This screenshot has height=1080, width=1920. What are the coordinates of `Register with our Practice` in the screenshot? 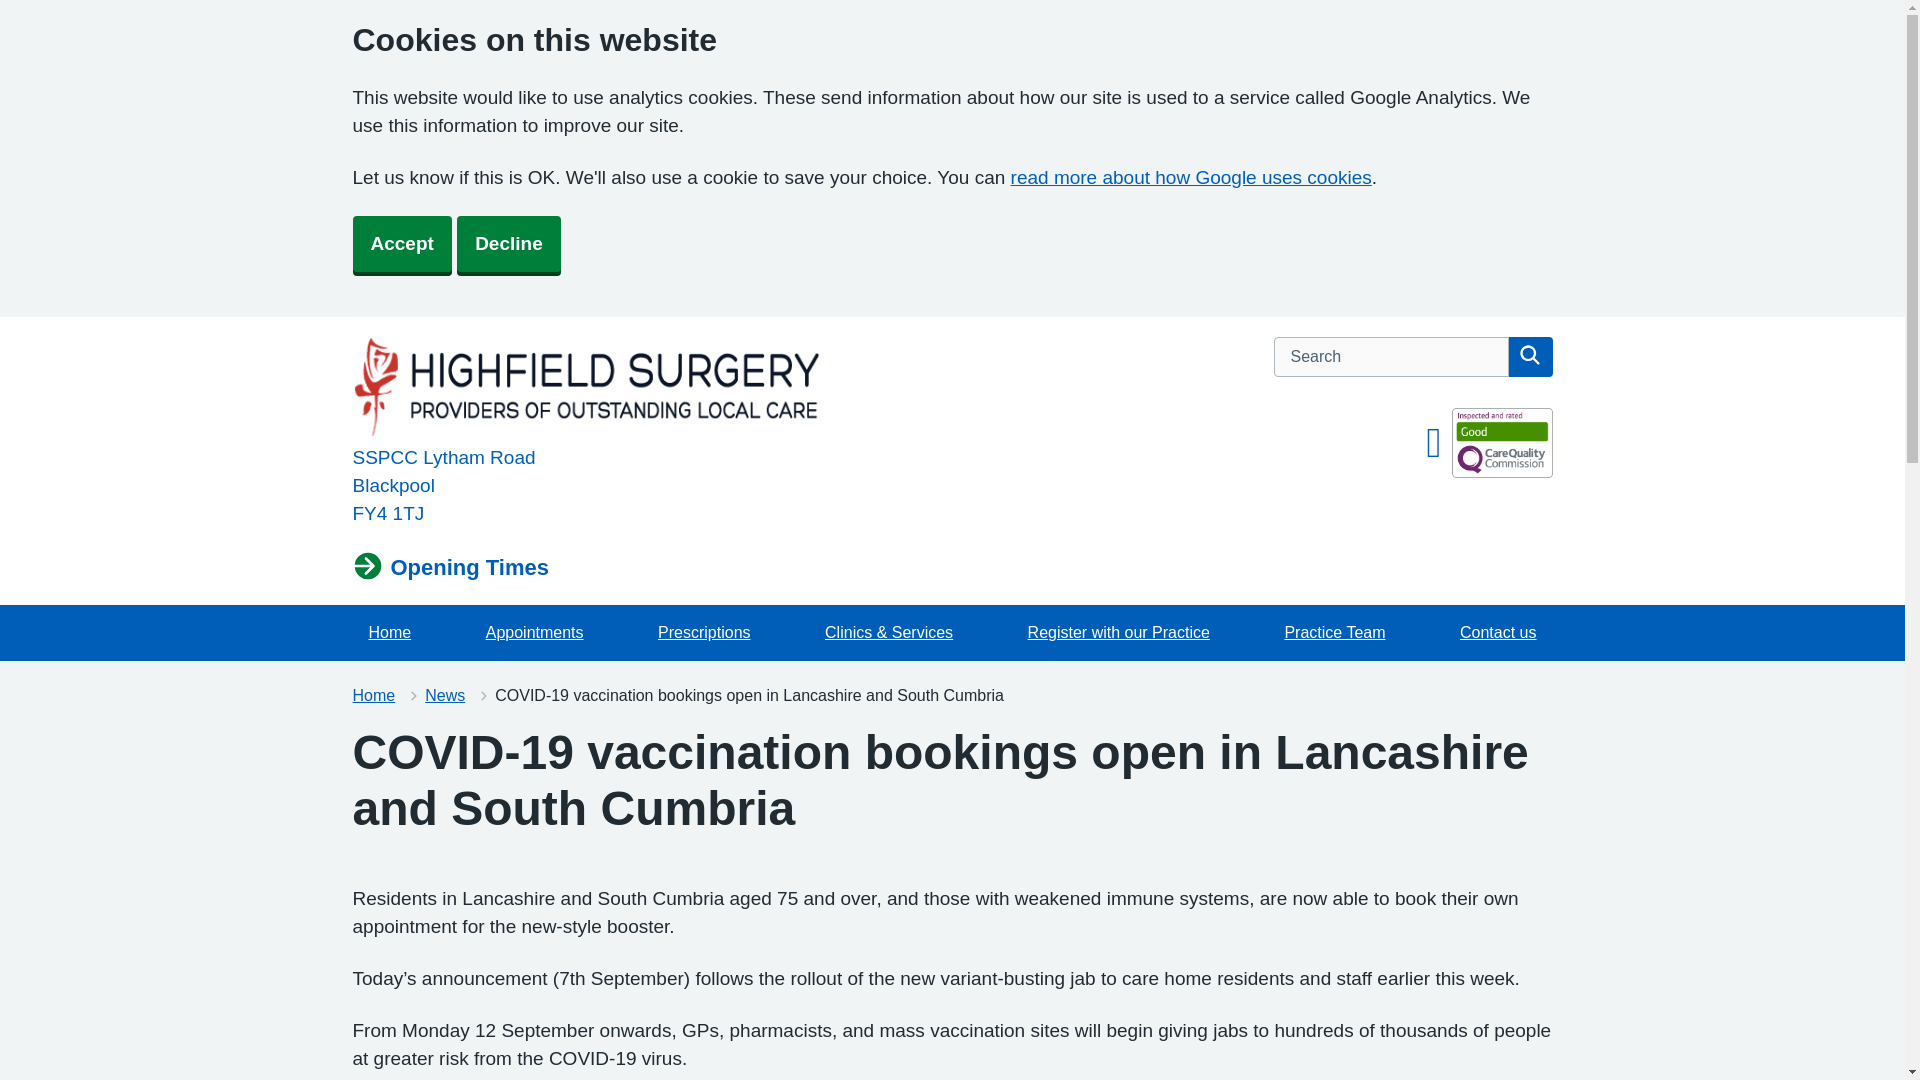 It's located at (1118, 632).